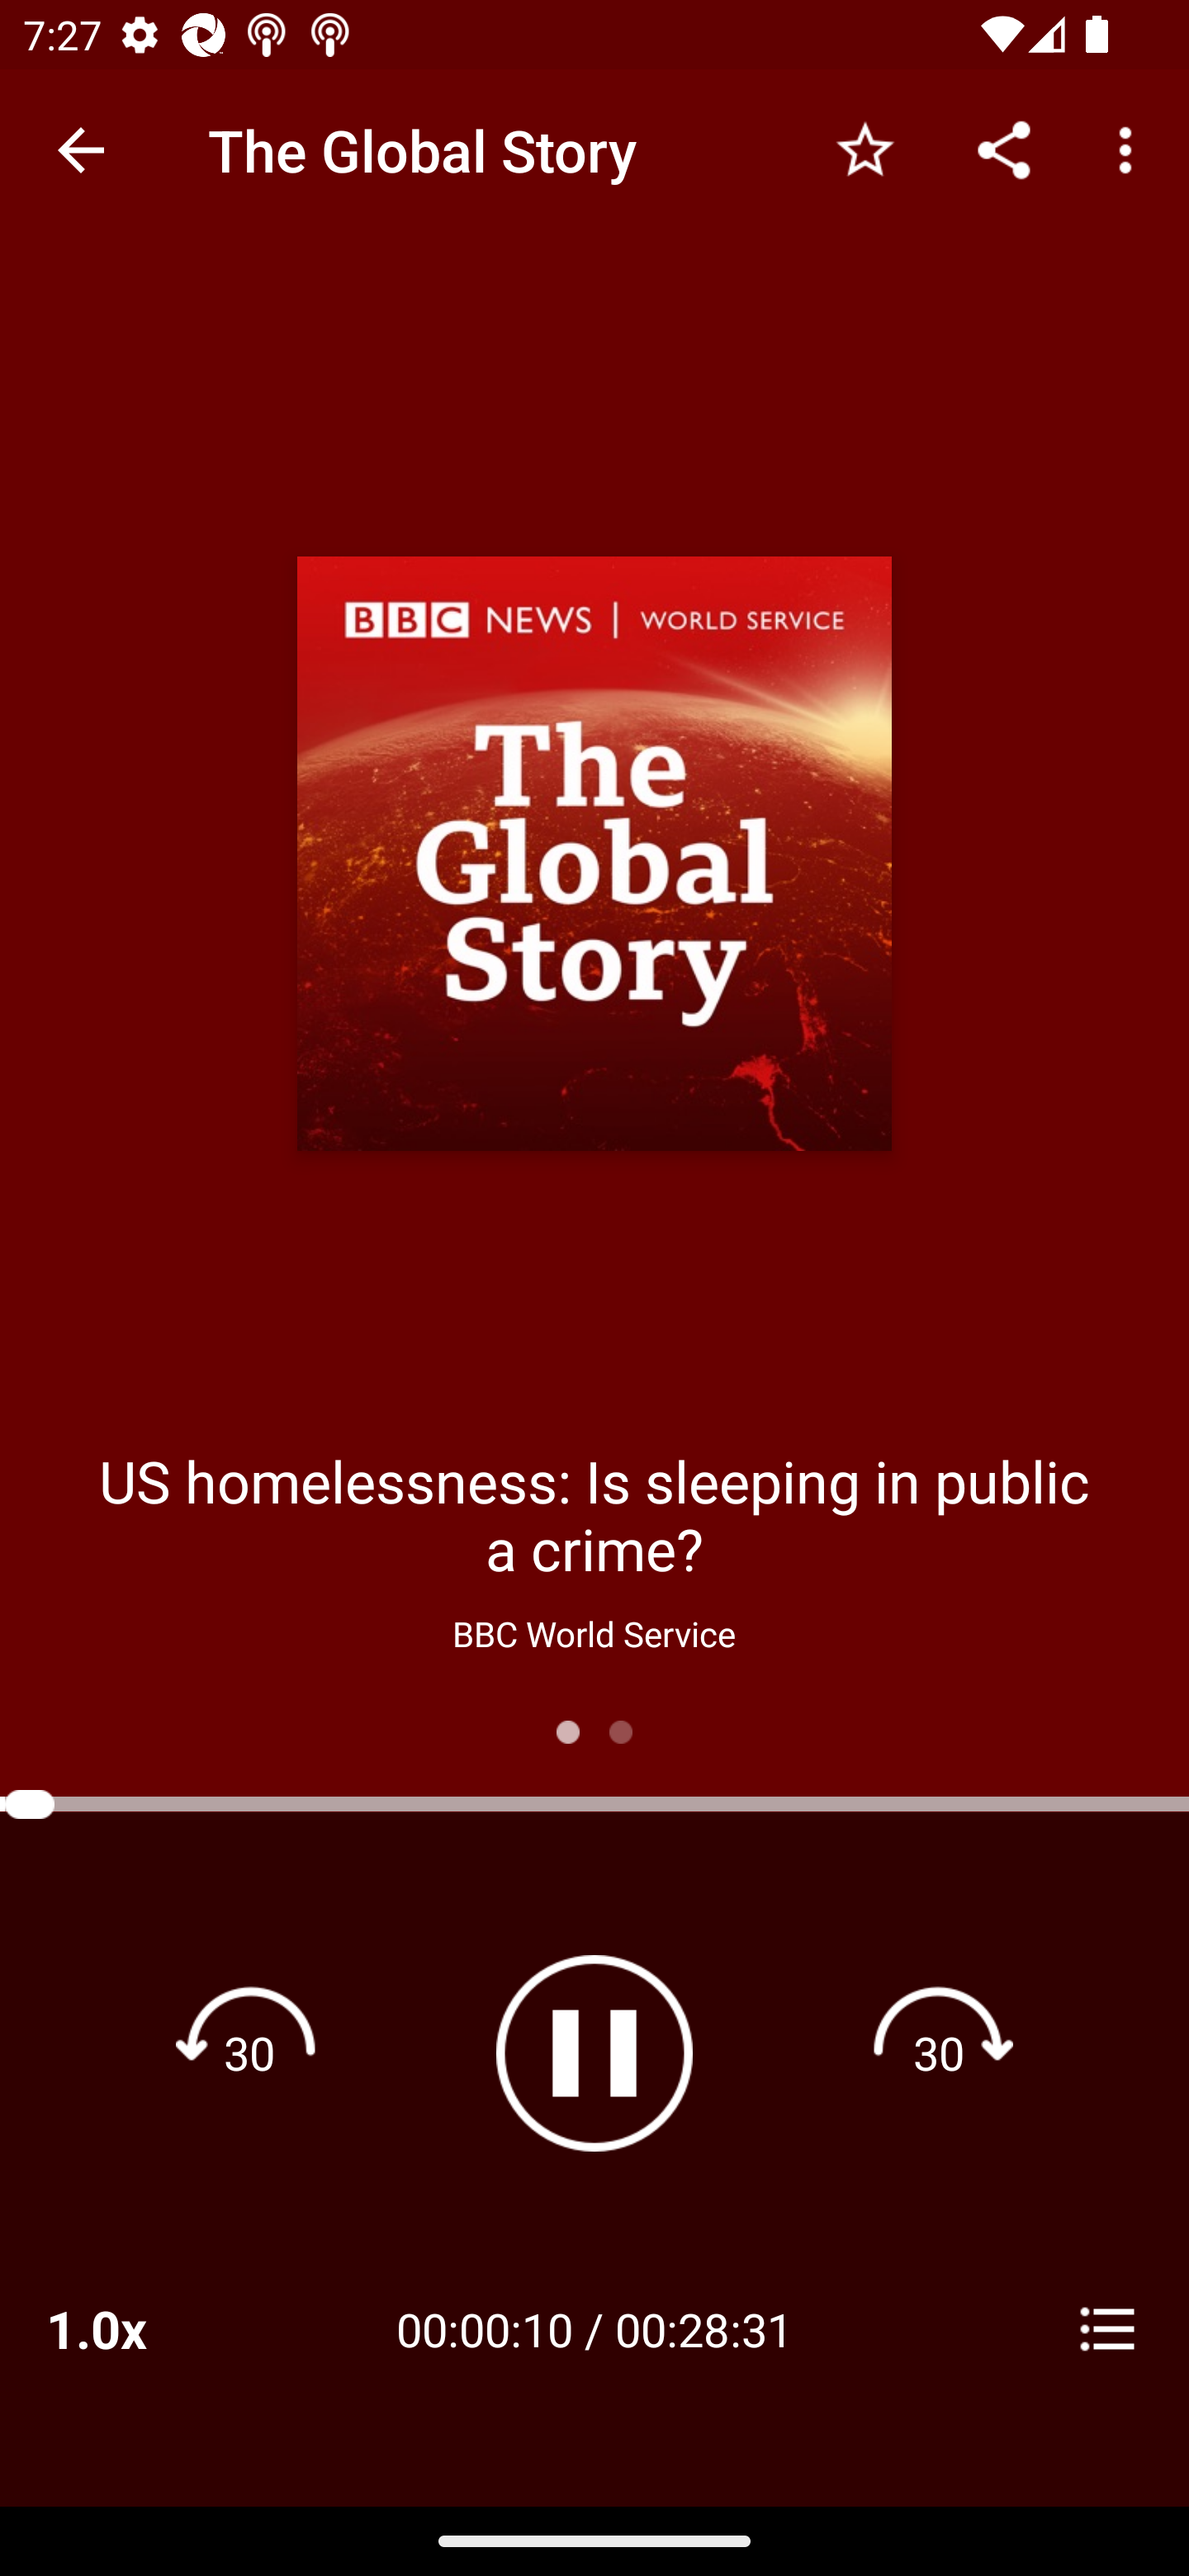 The image size is (1189, 2576). Describe the element at coordinates (703, 2328) in the screenshot. I see `00:28:31` at that location.